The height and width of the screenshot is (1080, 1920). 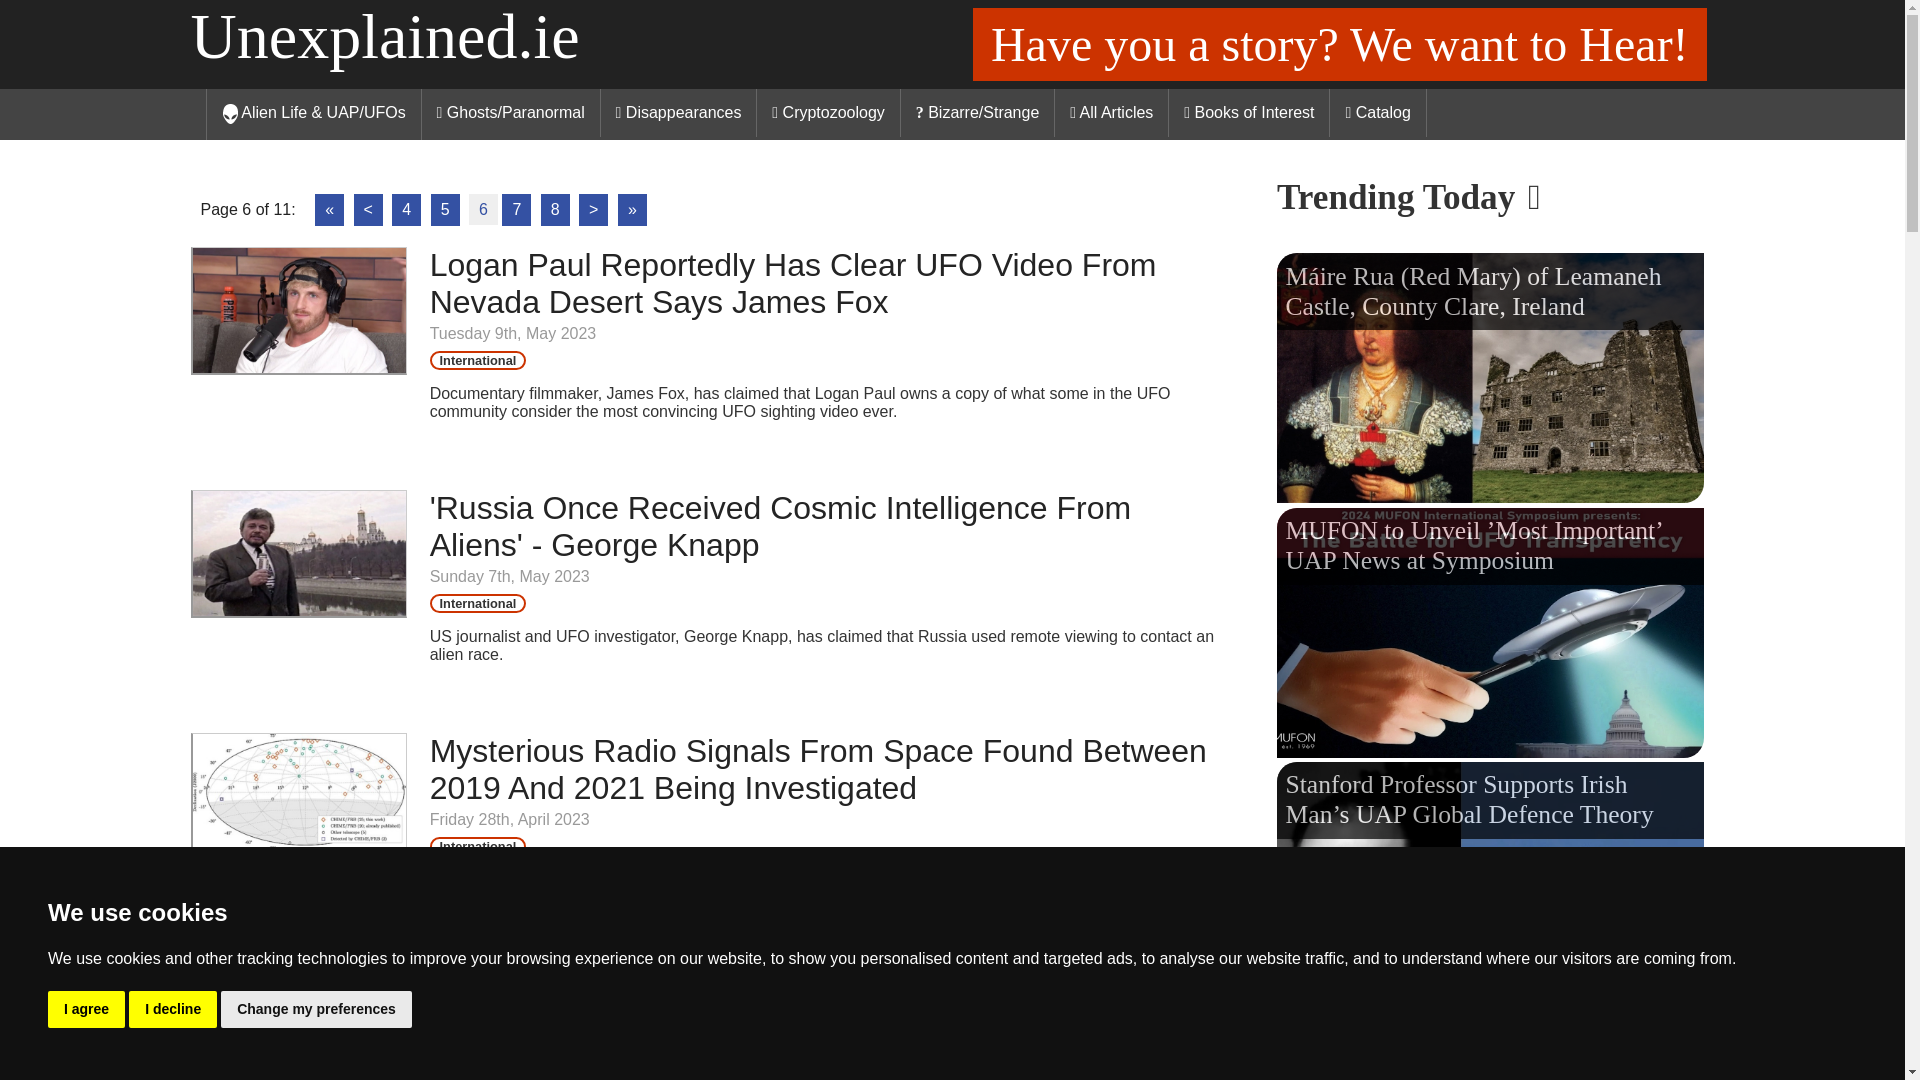 I want to click on Unexplained.ie, so click(x=384, y=36).